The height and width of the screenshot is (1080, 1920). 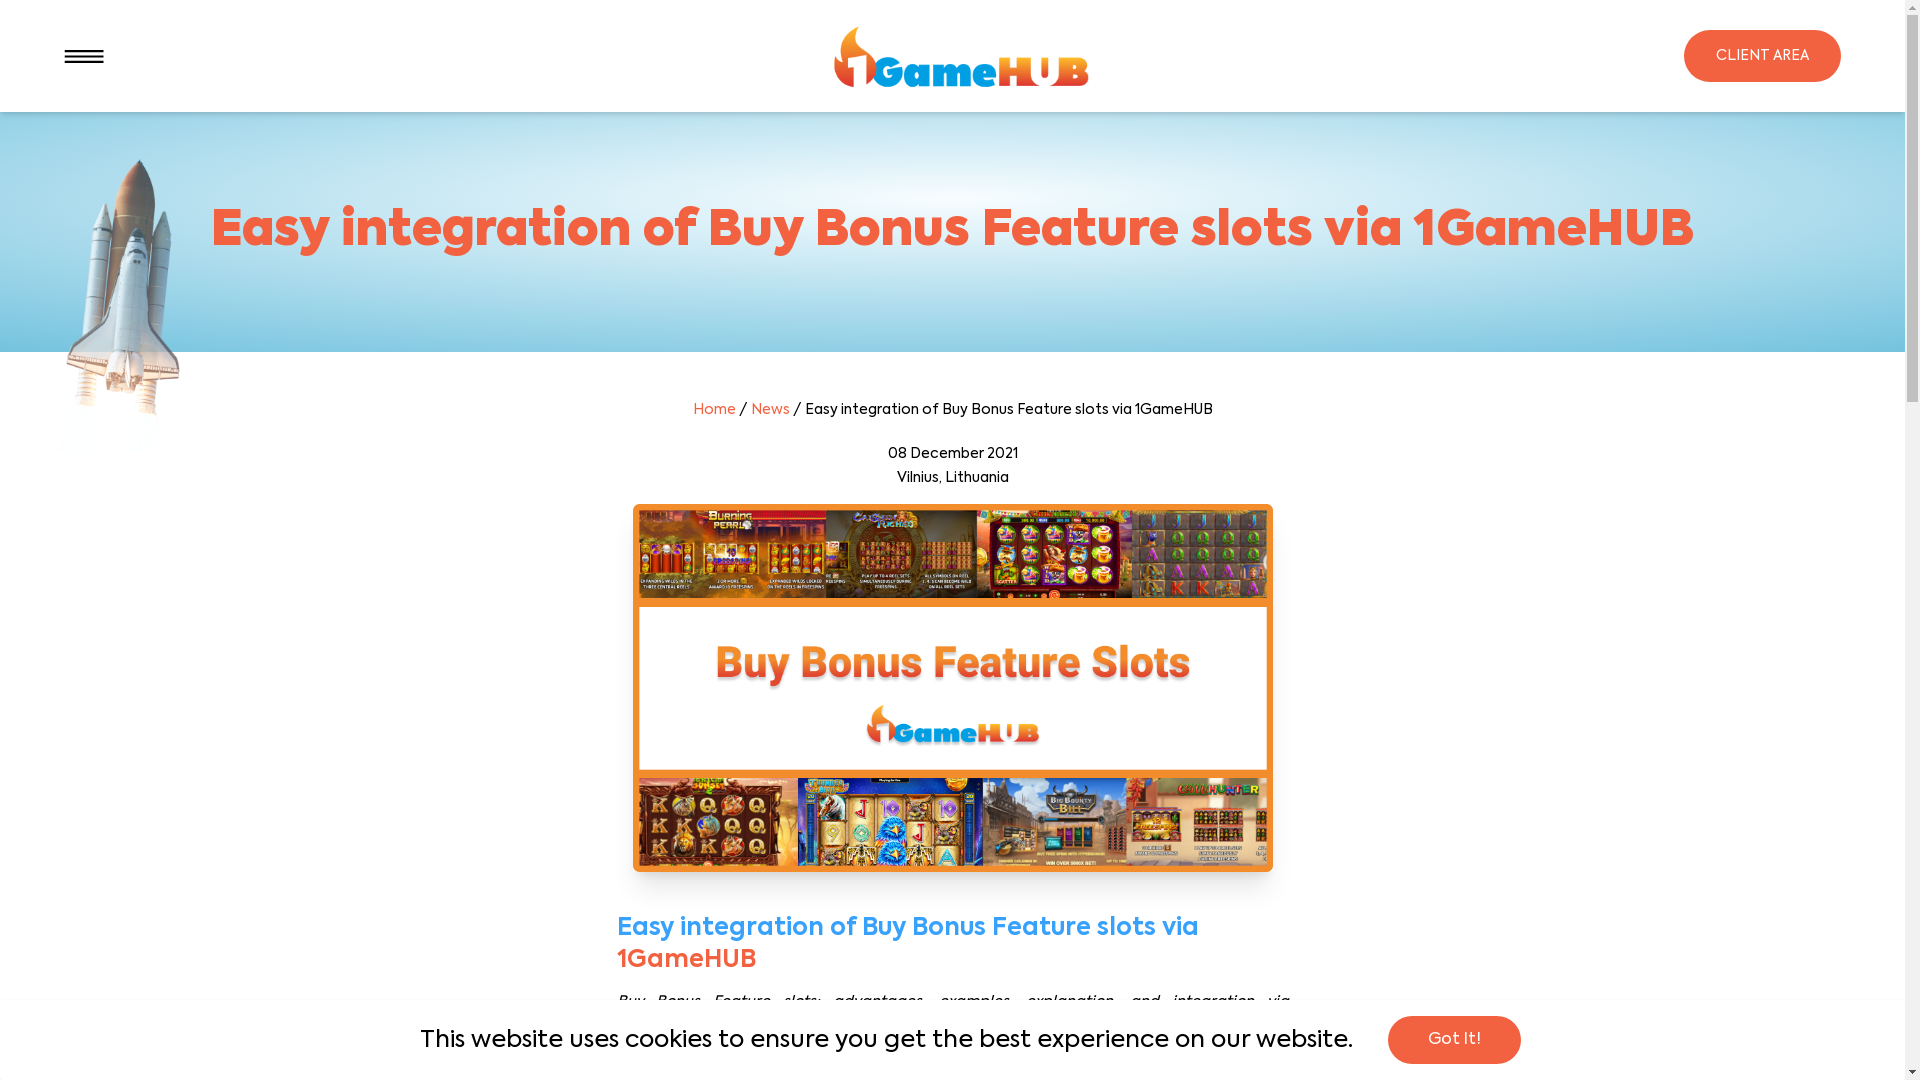 What do you see at coordinates (1454, 1040) in the screenshot?
I see `Got It!` at bounding box center [1454, 1040].